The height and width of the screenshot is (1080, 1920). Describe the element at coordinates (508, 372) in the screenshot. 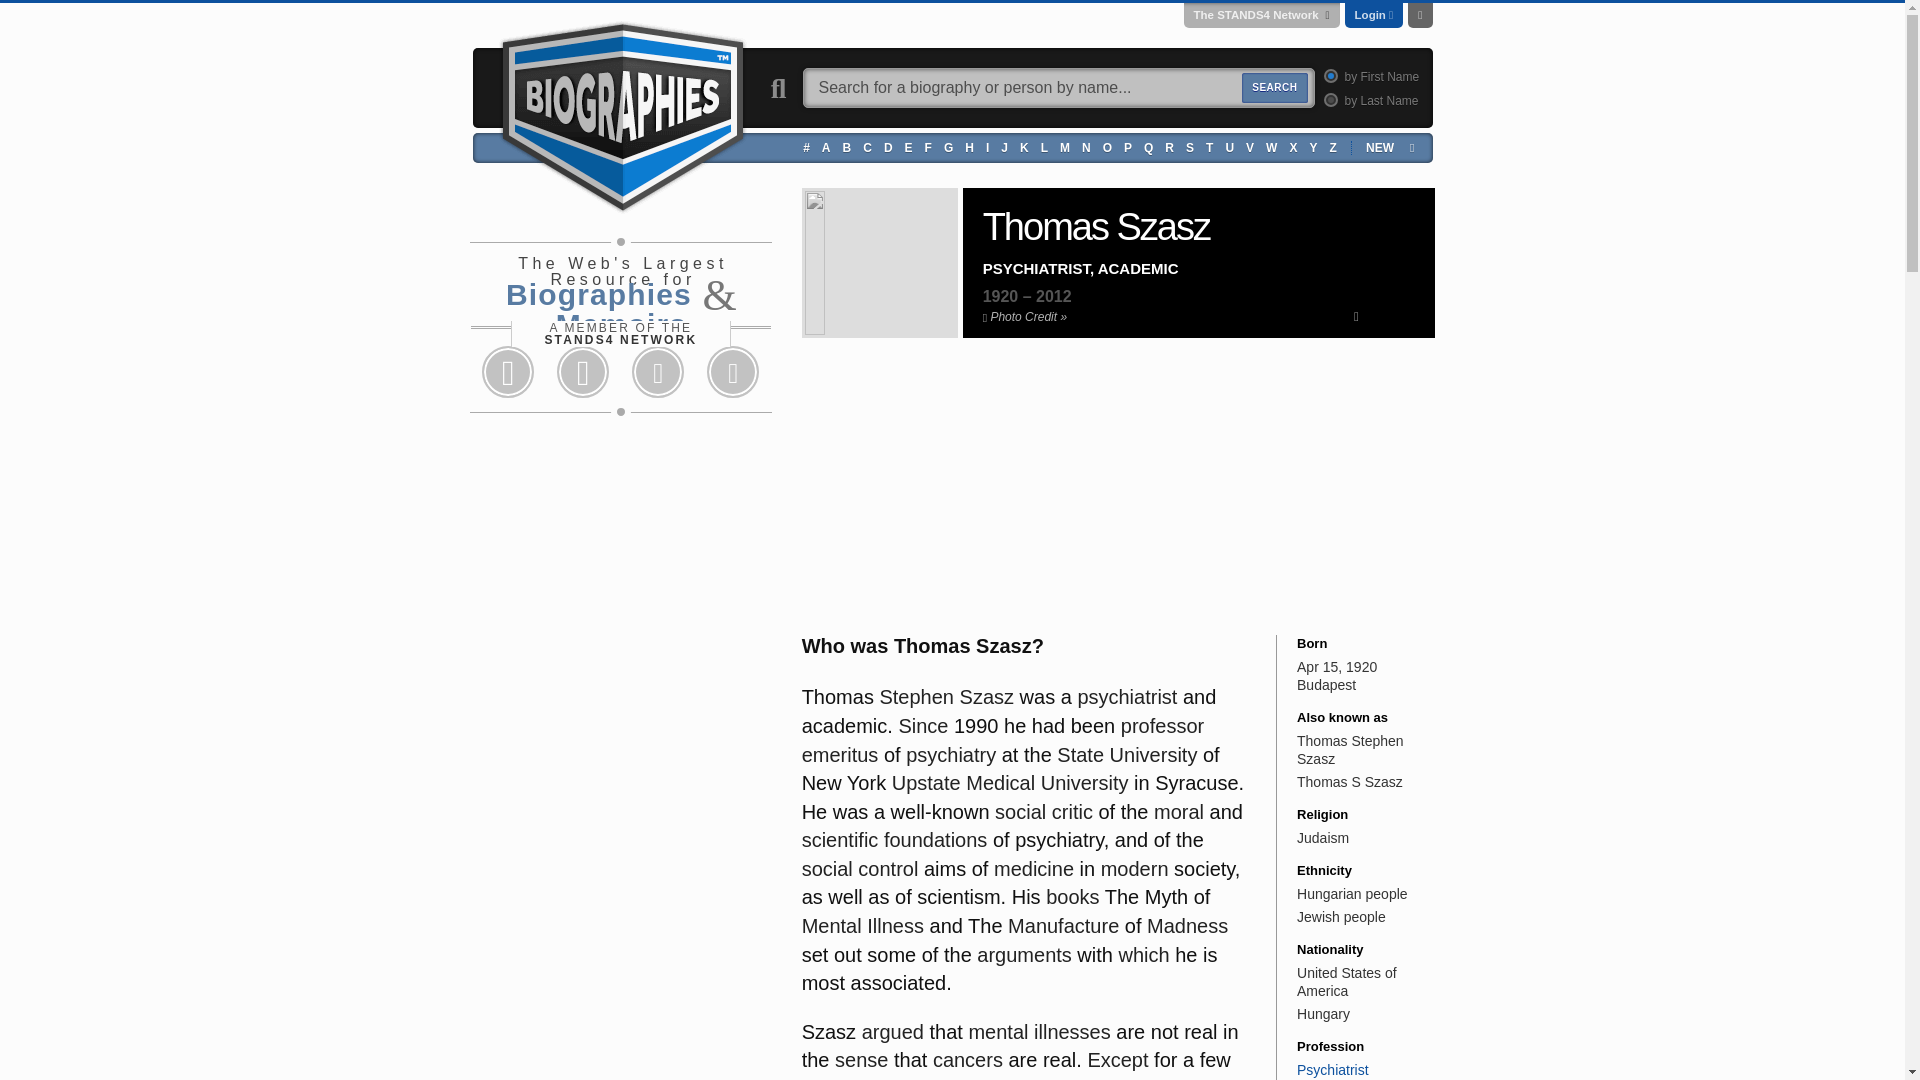

I see `Share this page on Facebook` at that location.